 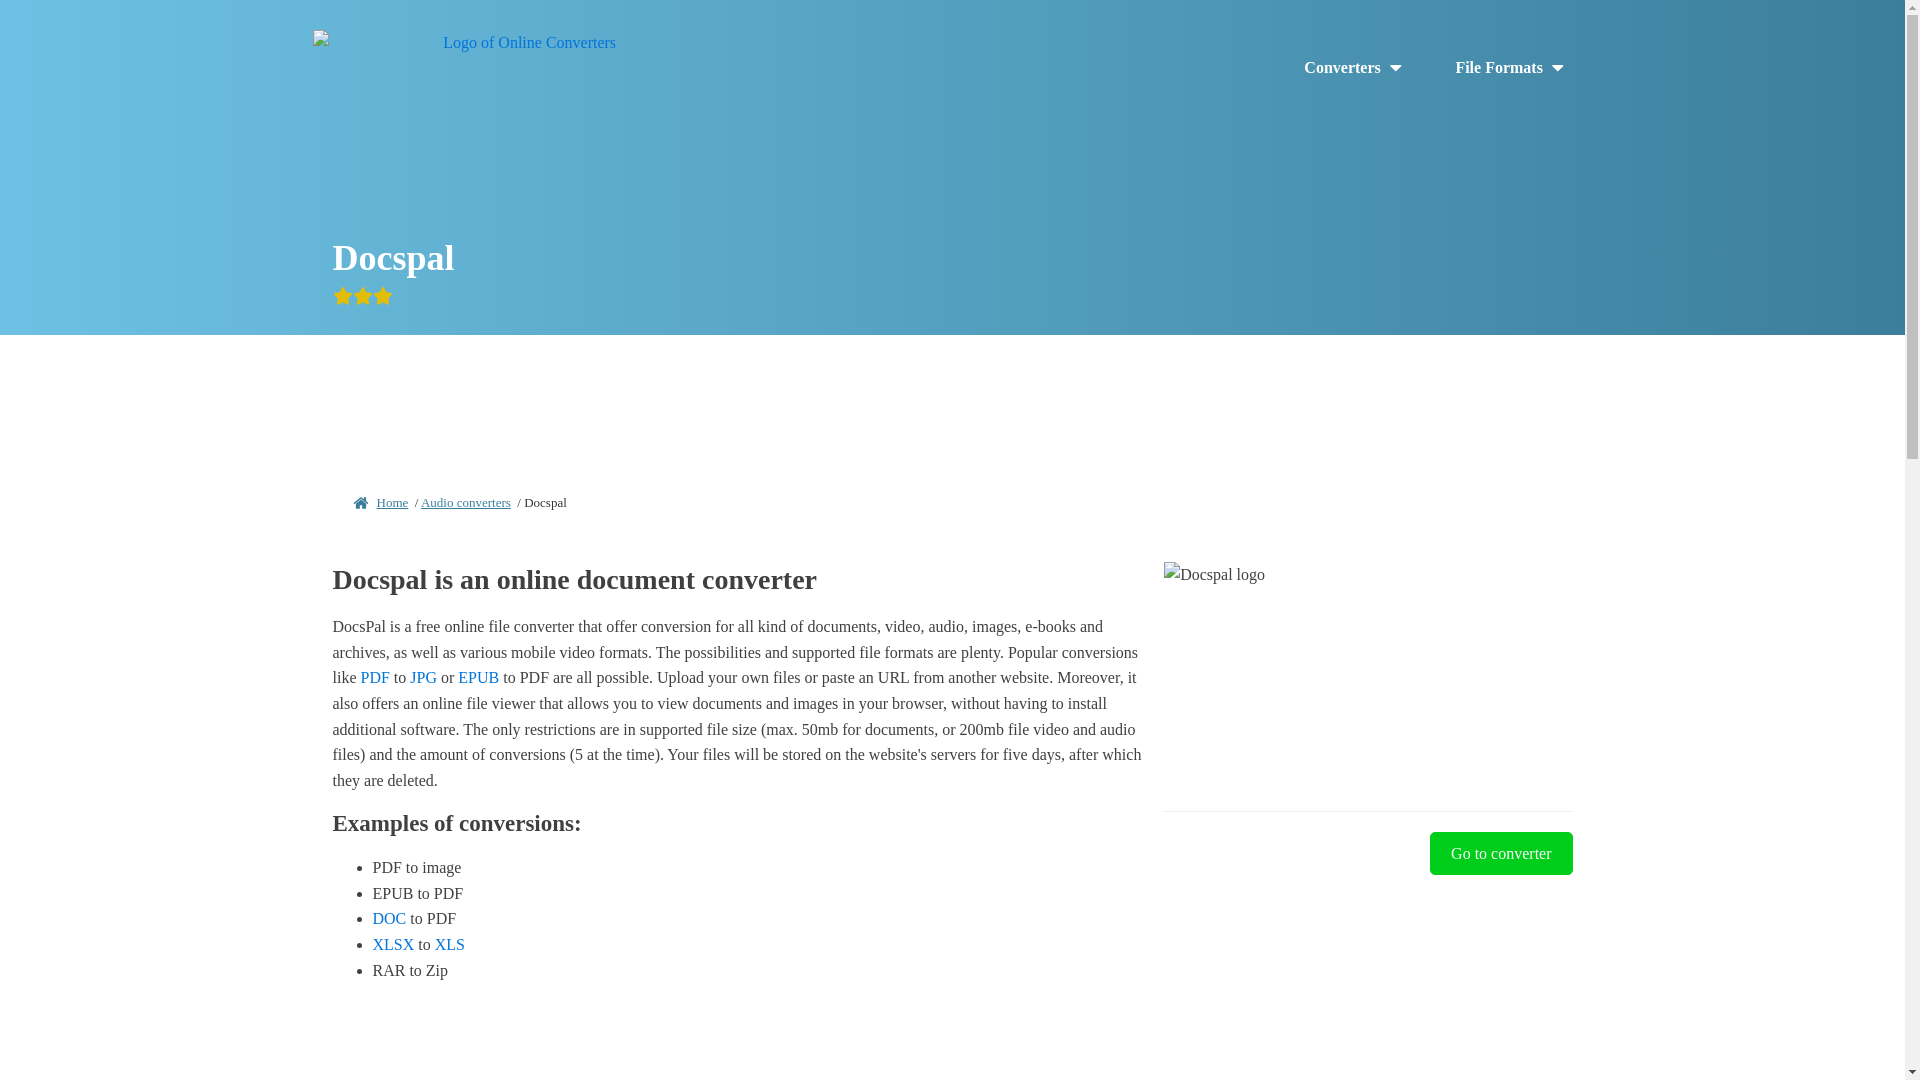 What do you see at coordinates (478, 676) in the screenshot?
I see `EPUB` at bounding box center [478, 676].